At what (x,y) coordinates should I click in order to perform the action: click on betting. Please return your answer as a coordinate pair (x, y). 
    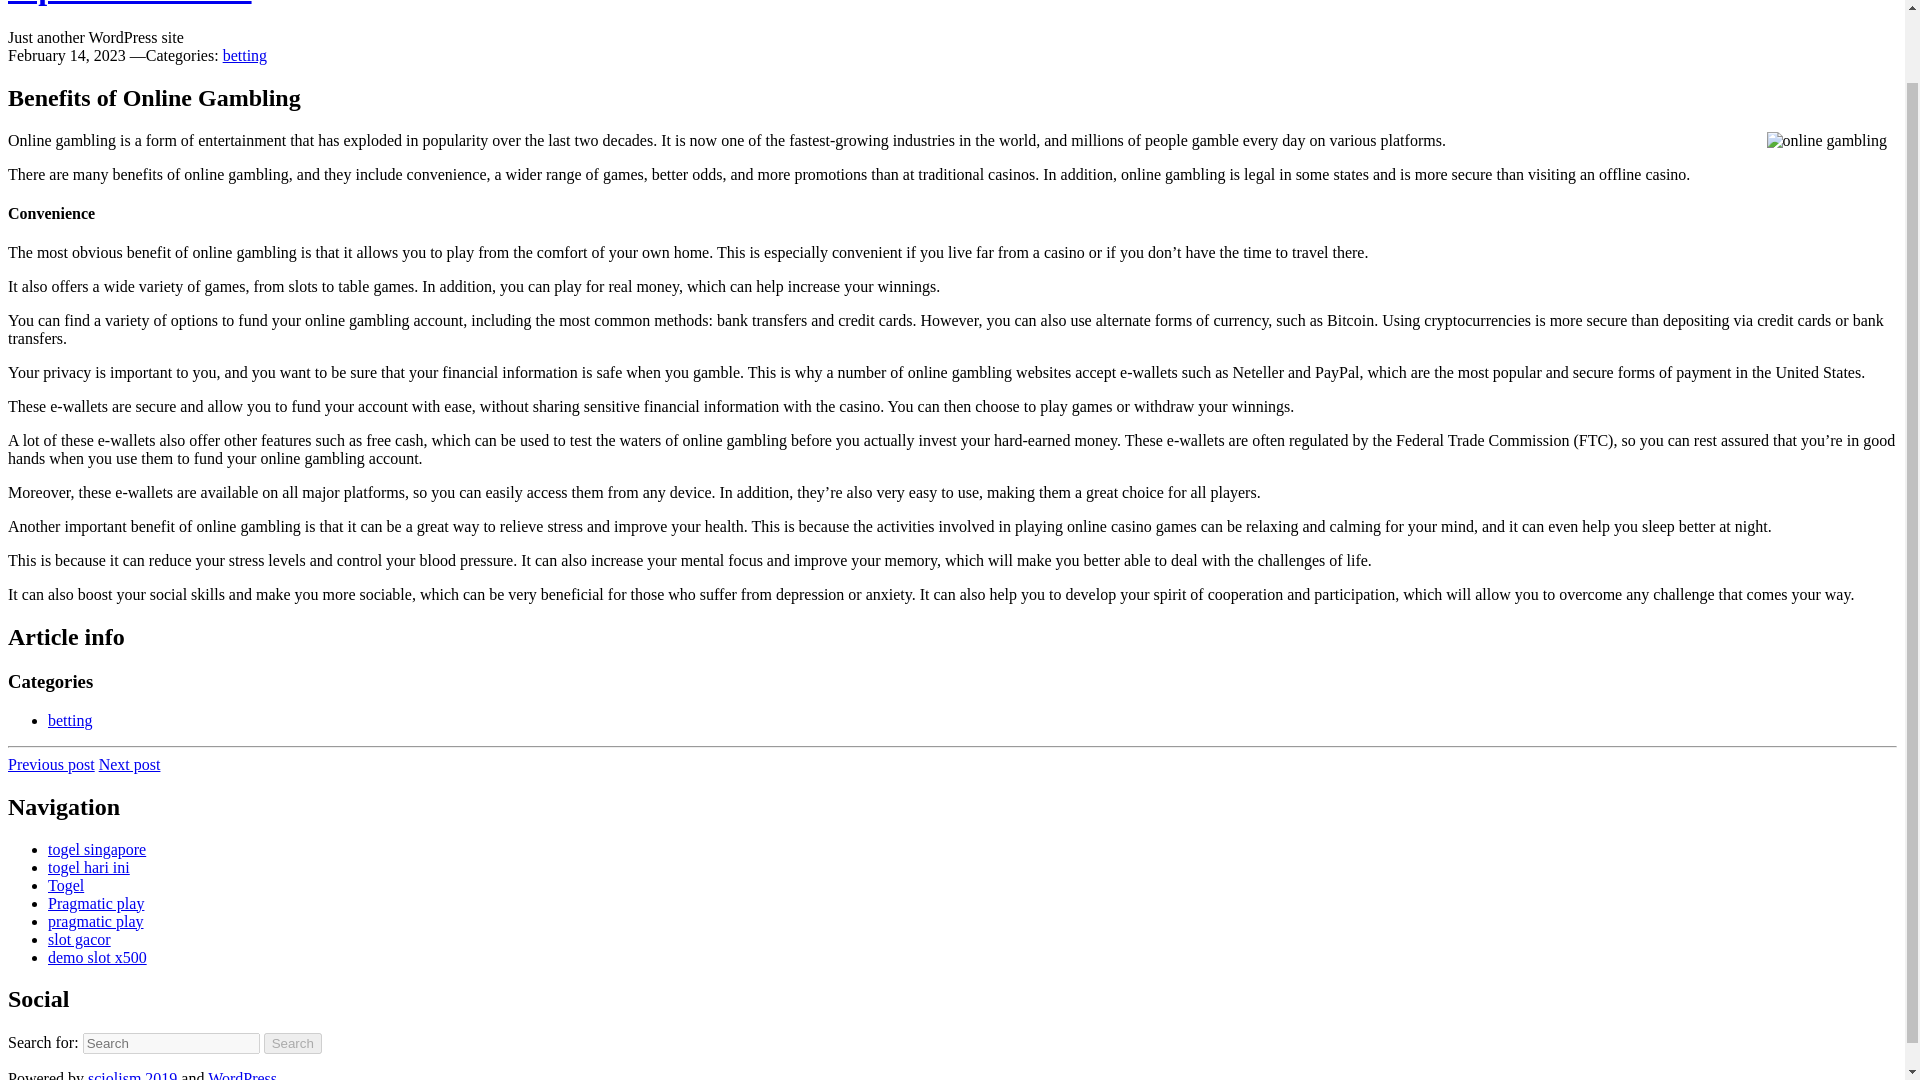
    Looking at the image, I should click on (244, 55).